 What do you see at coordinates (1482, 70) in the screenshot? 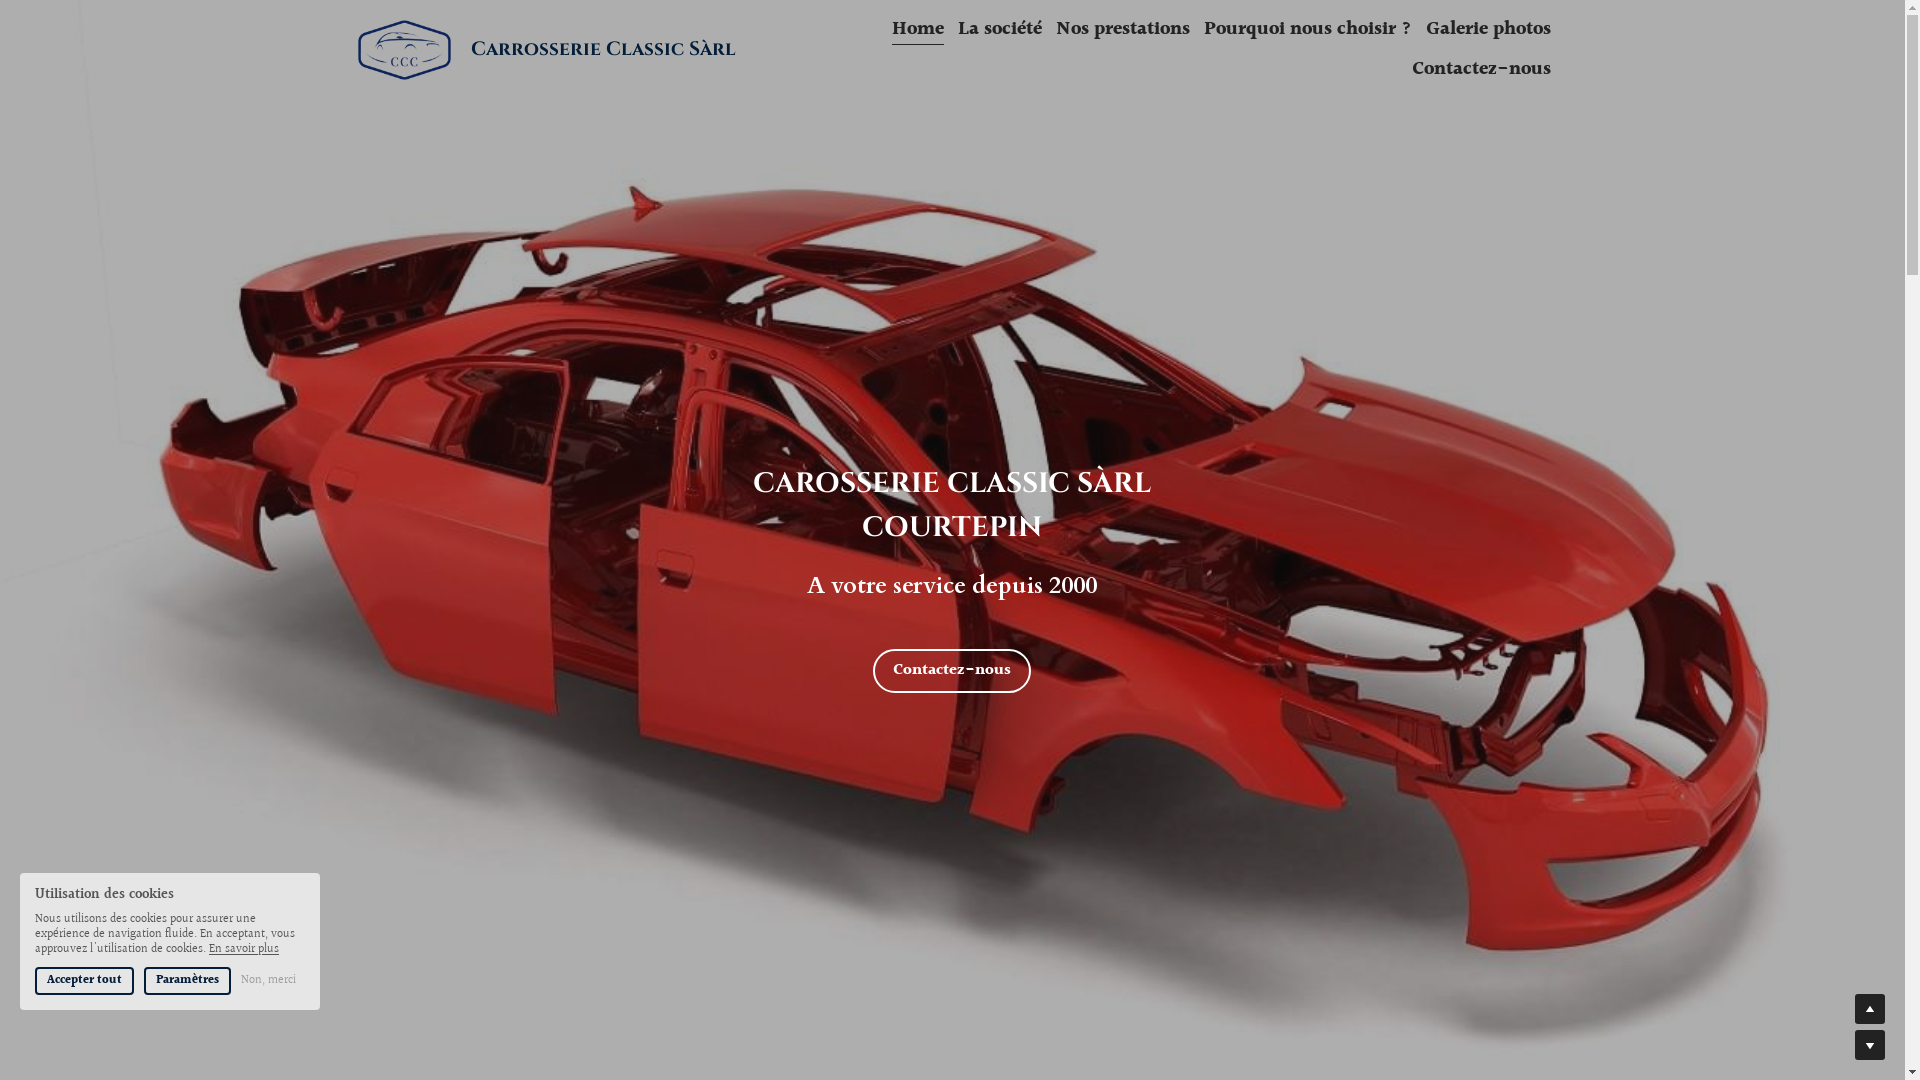
I see `Contactez-nous` at bounding box center [1482, 70].